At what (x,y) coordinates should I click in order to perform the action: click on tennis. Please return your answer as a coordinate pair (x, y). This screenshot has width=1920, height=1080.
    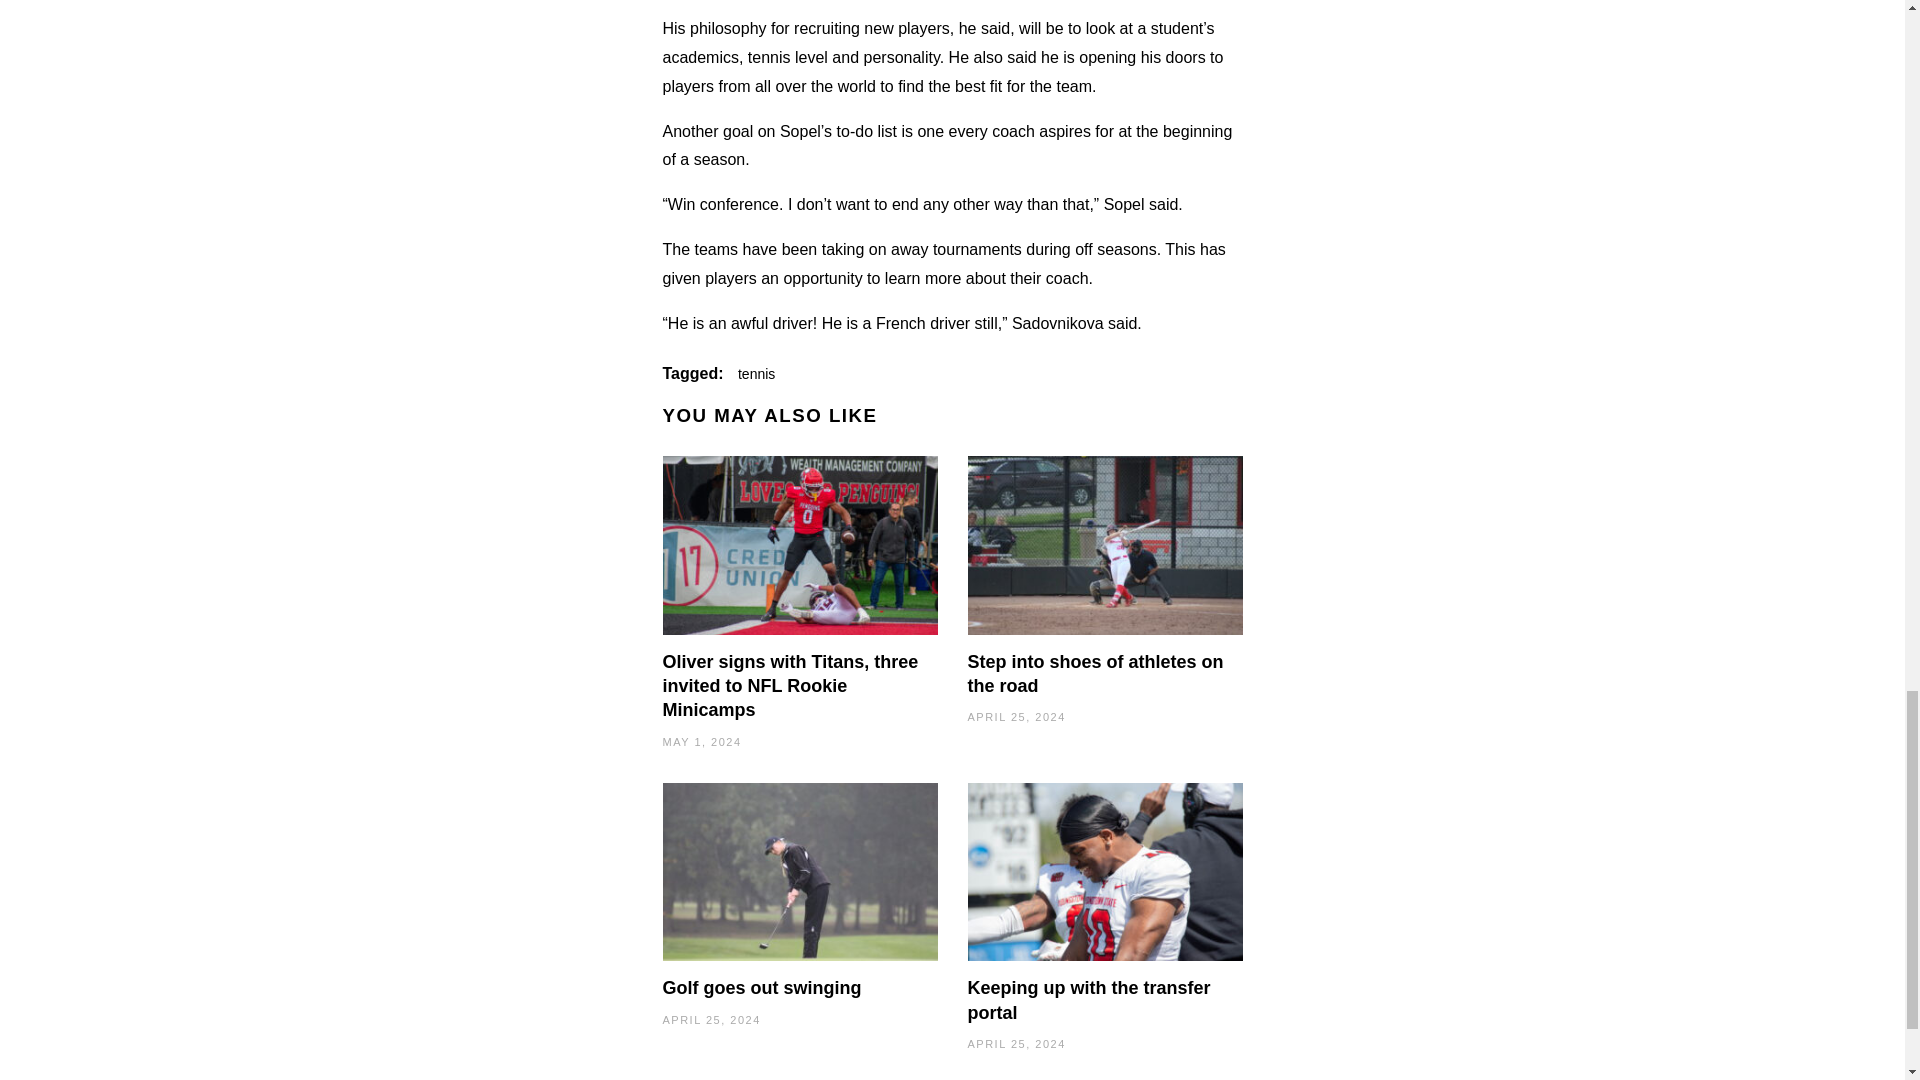
    Looking at the image, I should click on (756, 374).